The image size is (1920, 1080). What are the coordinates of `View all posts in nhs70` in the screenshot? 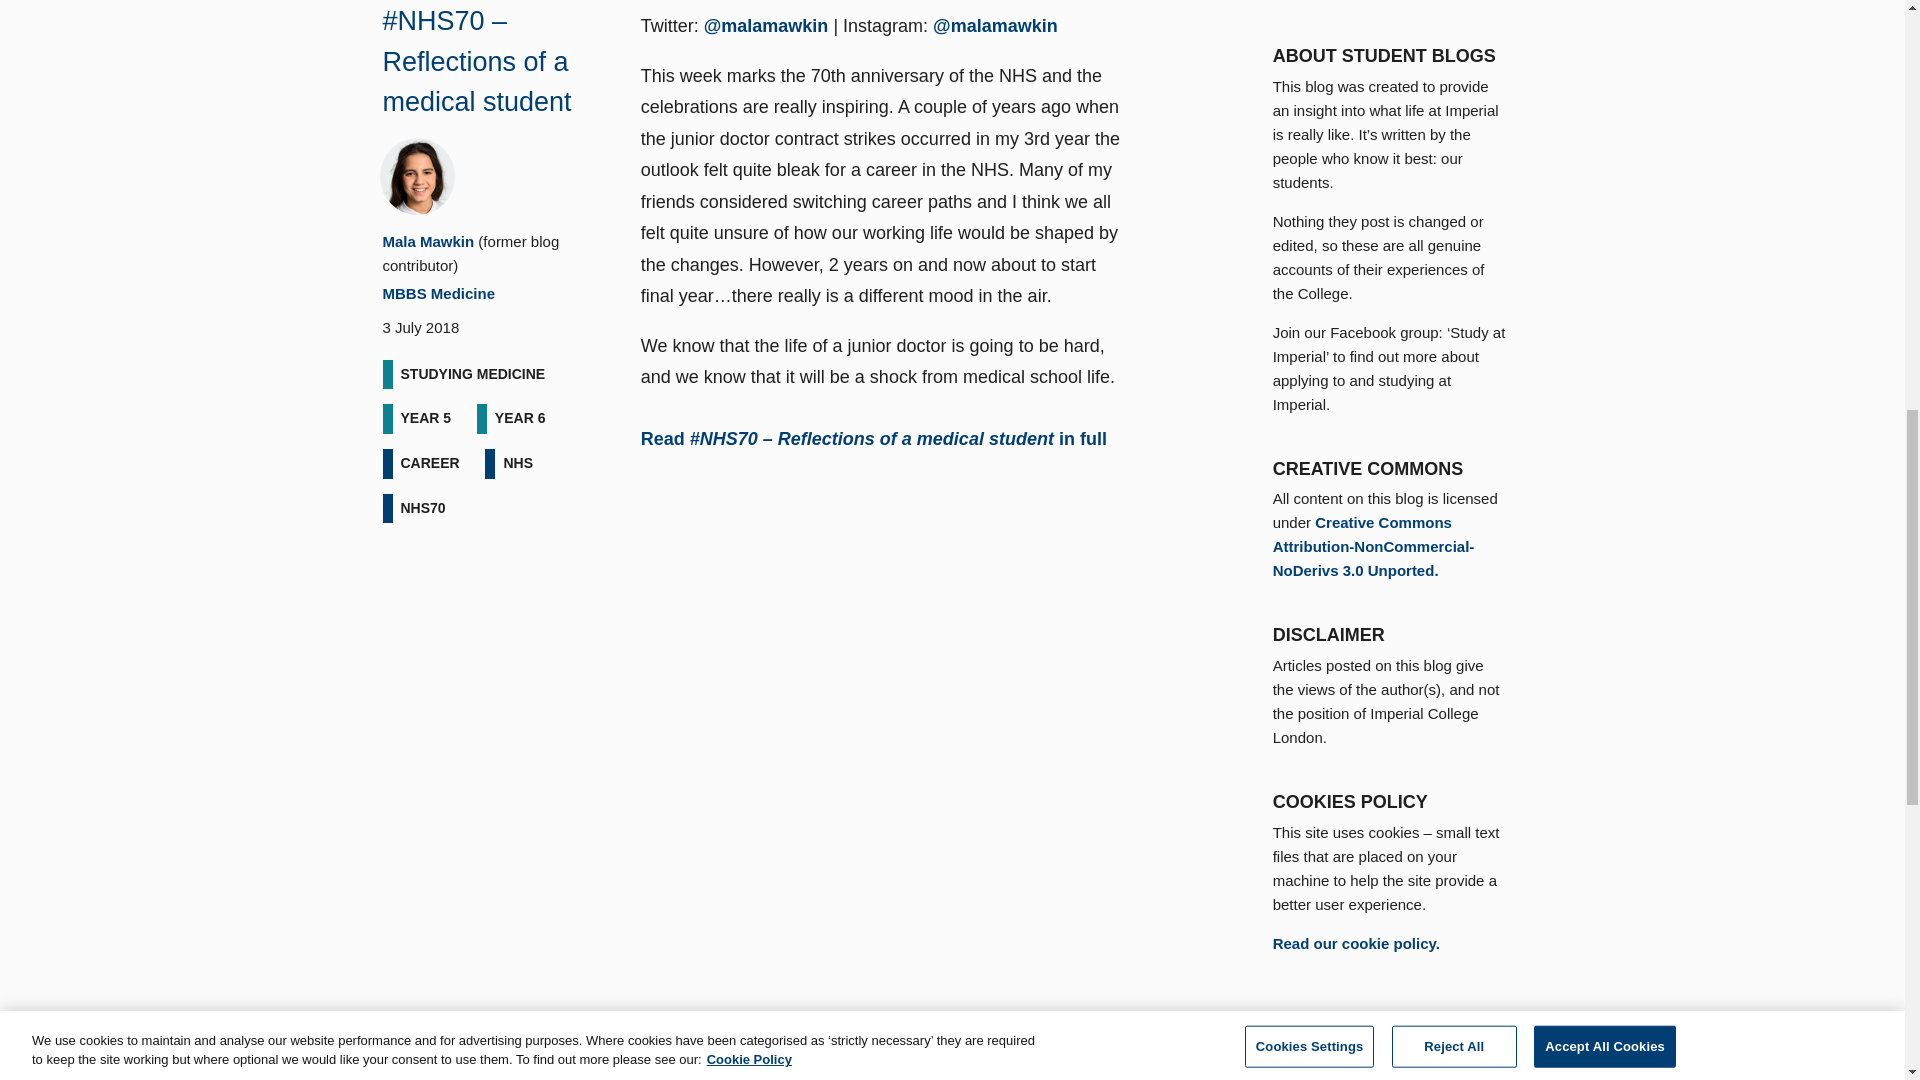 It's located at (422, 508).